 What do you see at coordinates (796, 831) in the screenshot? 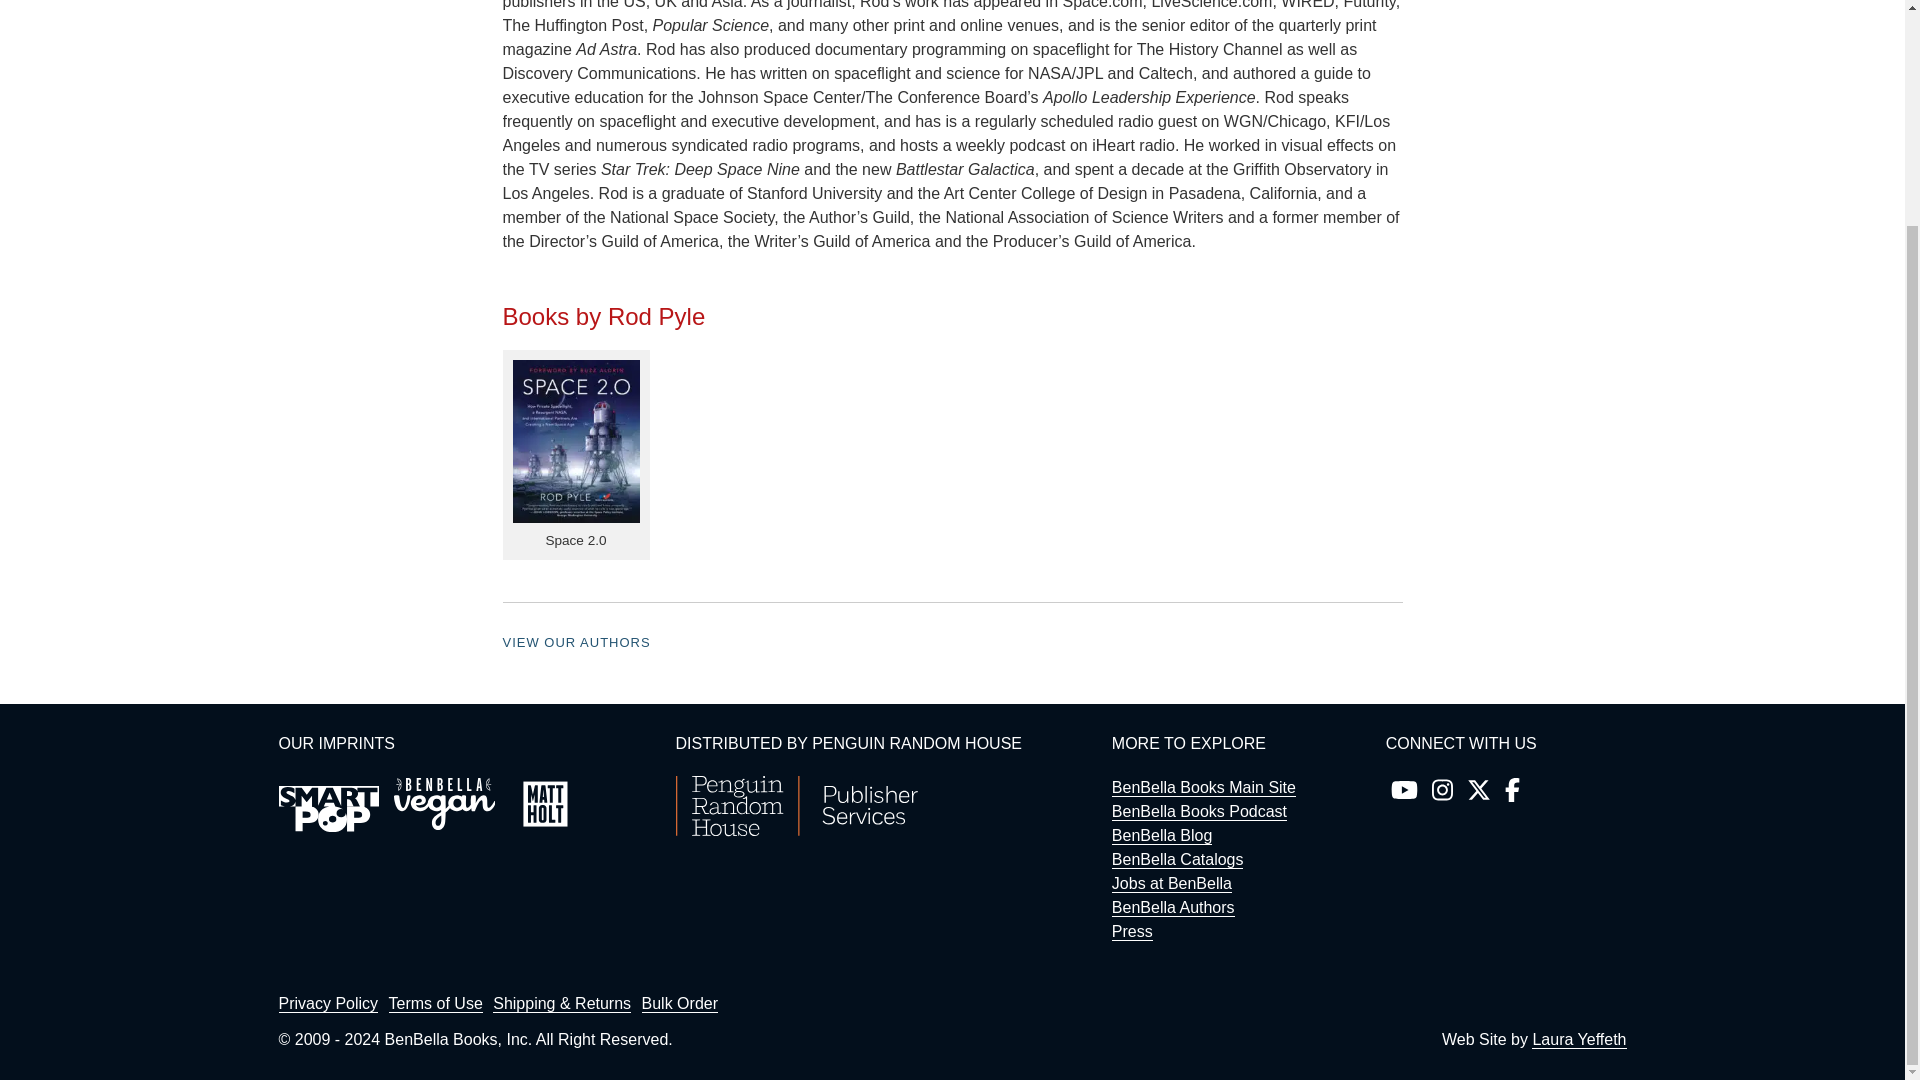
I see `Penguin Random House` at bounding box center [796, 831].